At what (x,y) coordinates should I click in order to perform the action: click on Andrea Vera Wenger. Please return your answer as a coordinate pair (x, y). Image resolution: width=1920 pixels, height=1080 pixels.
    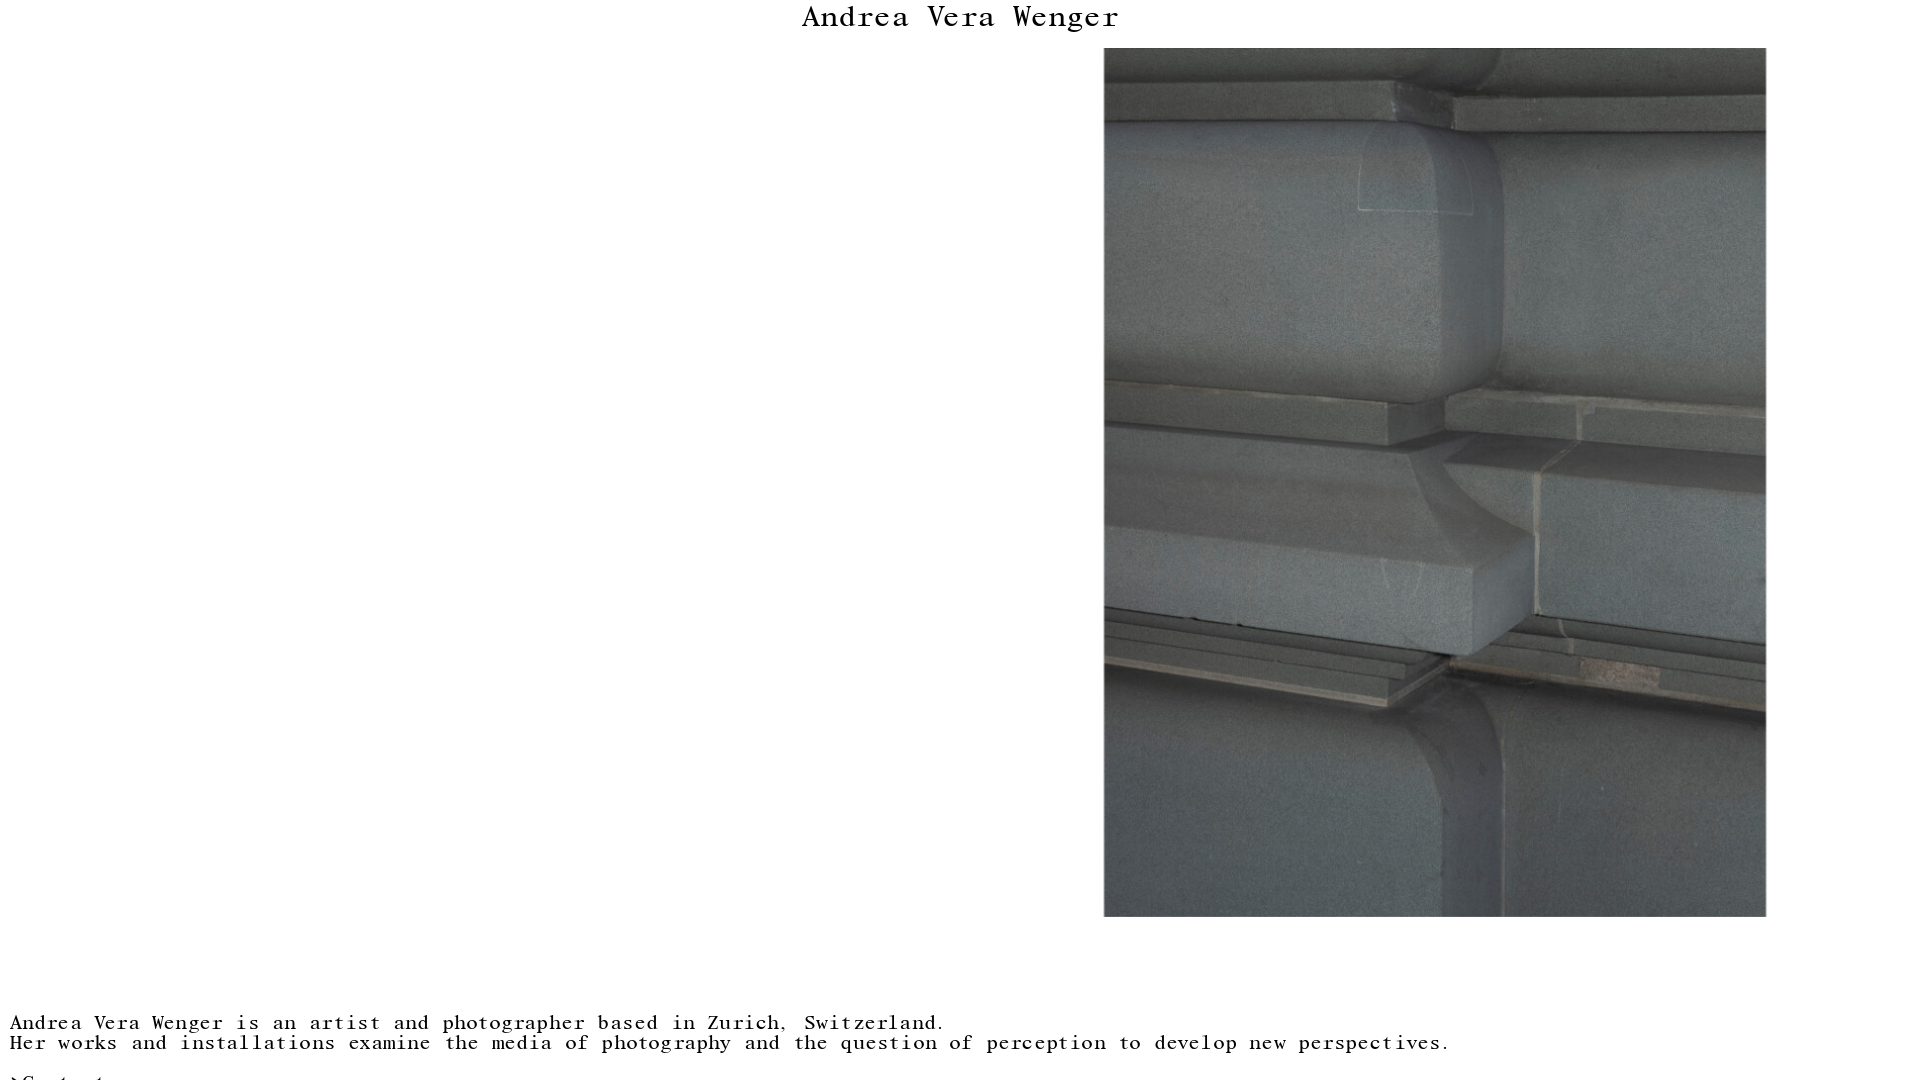
    Looking at the image, I should click on (960, 18).